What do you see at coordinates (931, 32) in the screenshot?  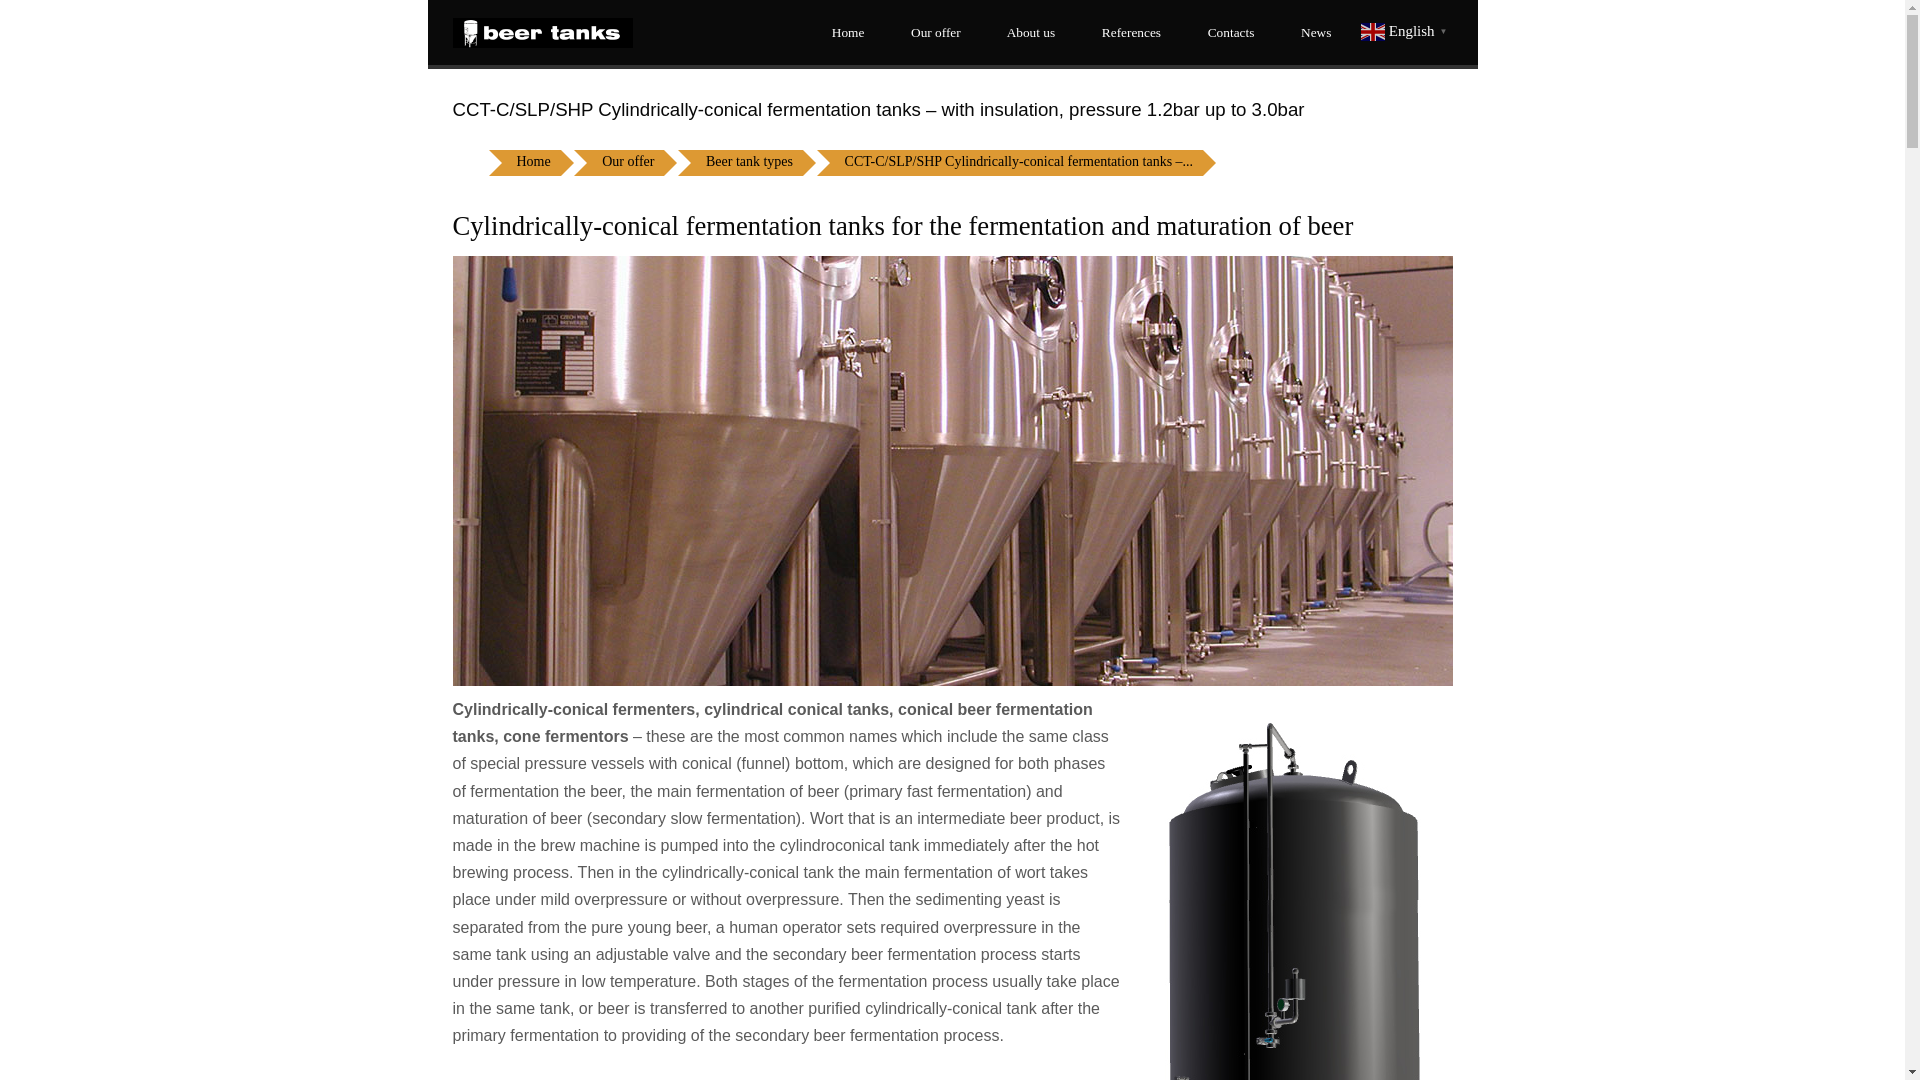 I see `  Our offer` at bounding box center [931, 32].